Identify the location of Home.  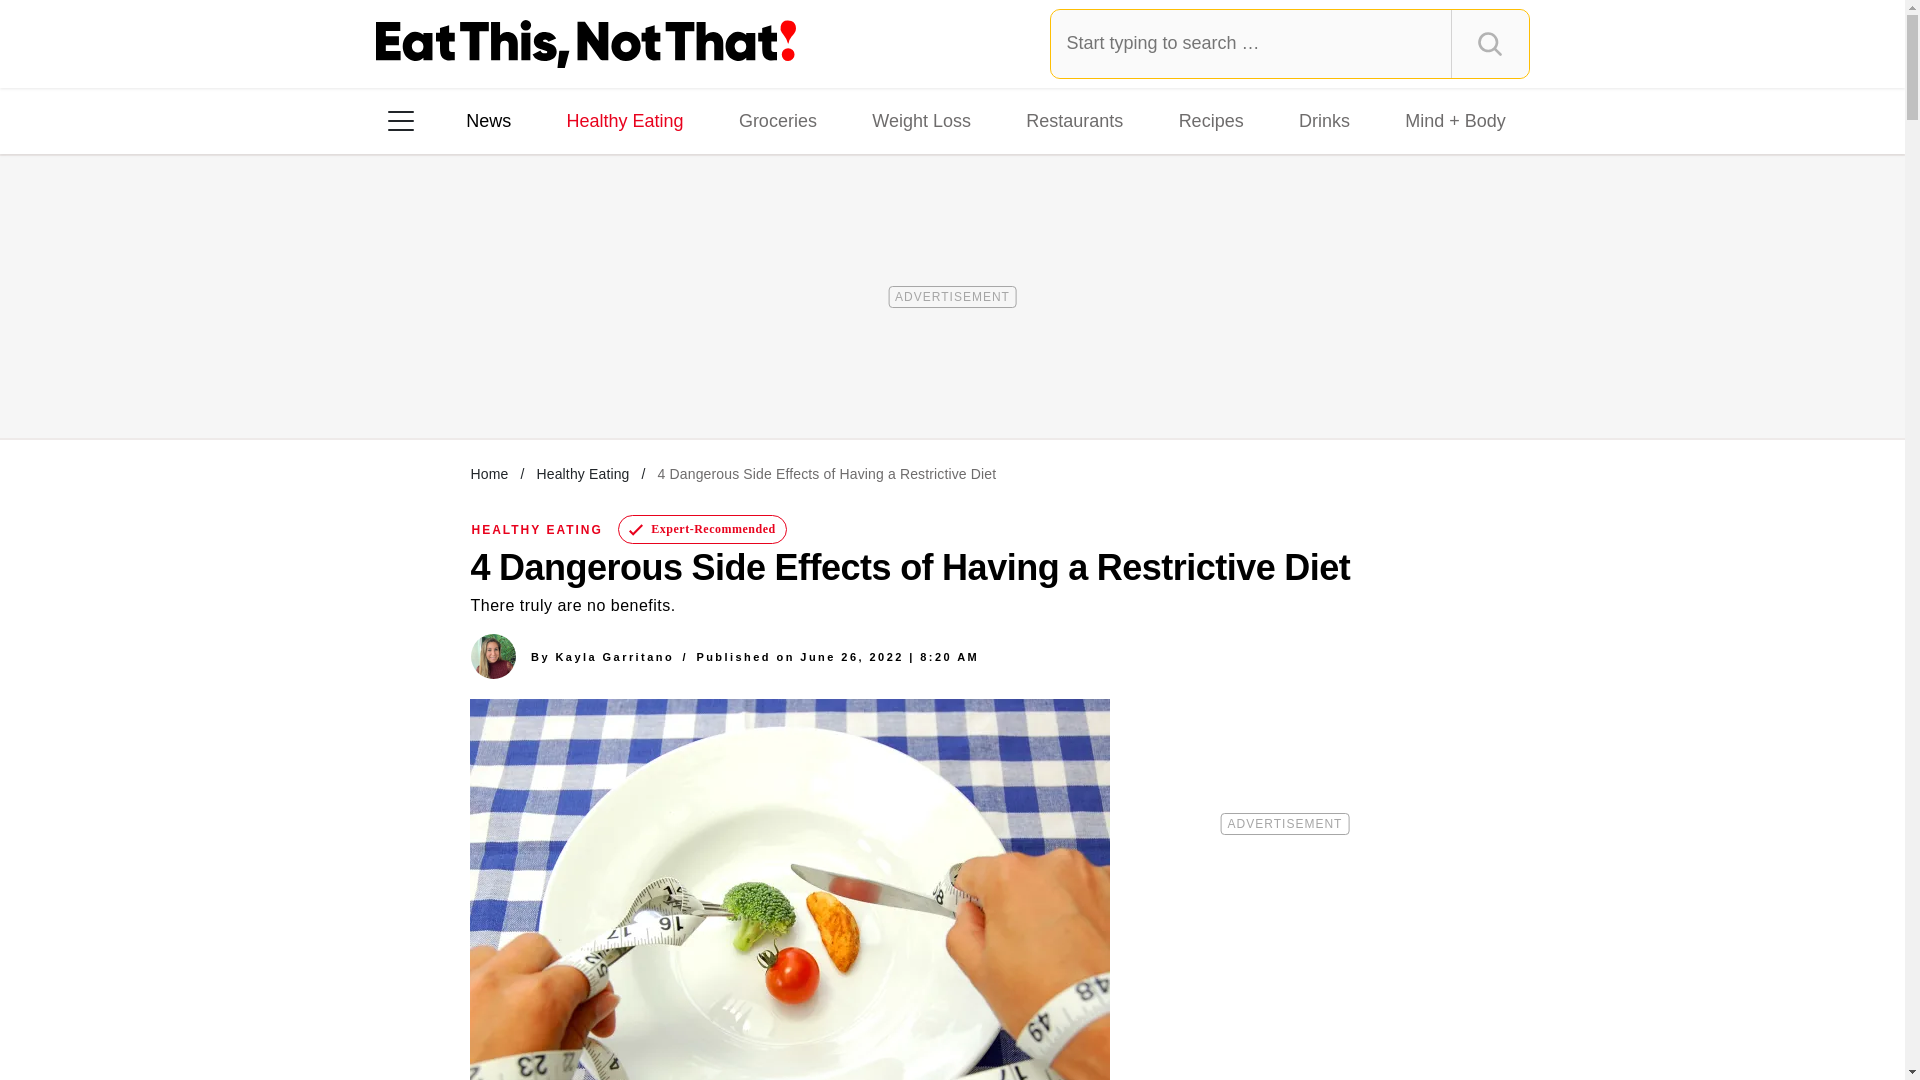
(489, 473).